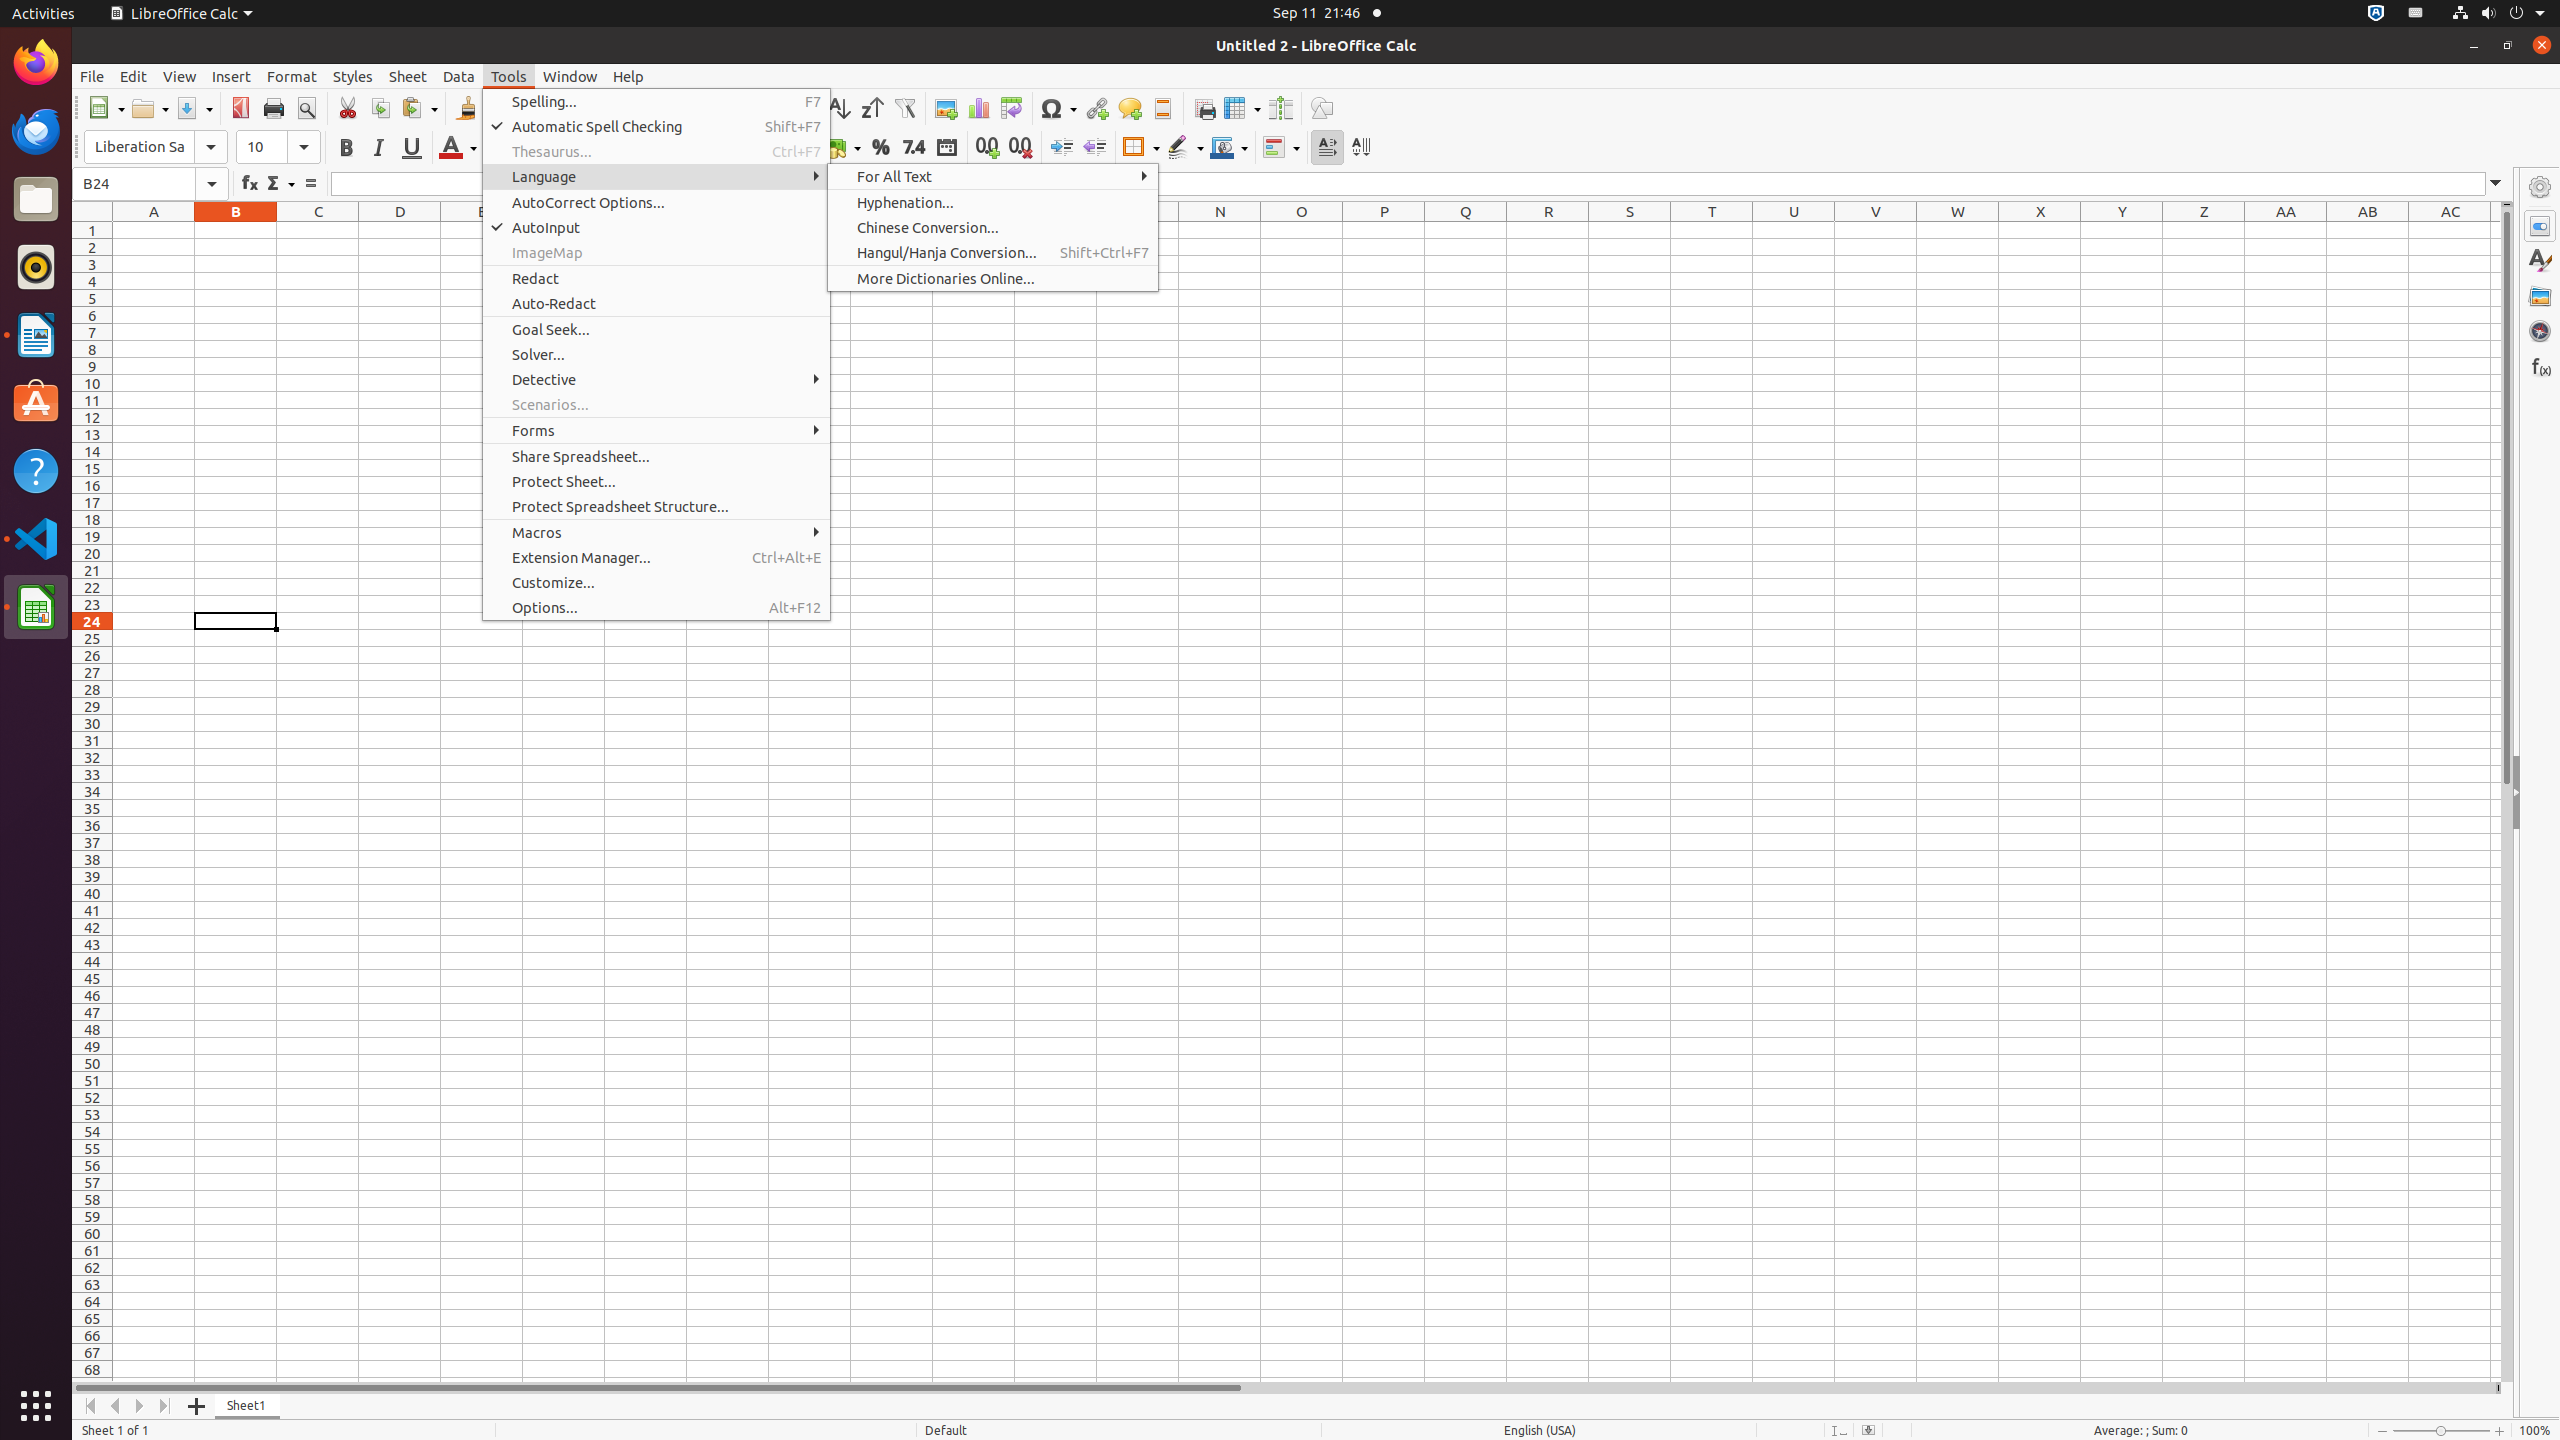 Image resolution: width=2560 pixels, height=1440 pixels. Describe the element at coordinates (92, 76) in the screenshot. I see `File` at that location.